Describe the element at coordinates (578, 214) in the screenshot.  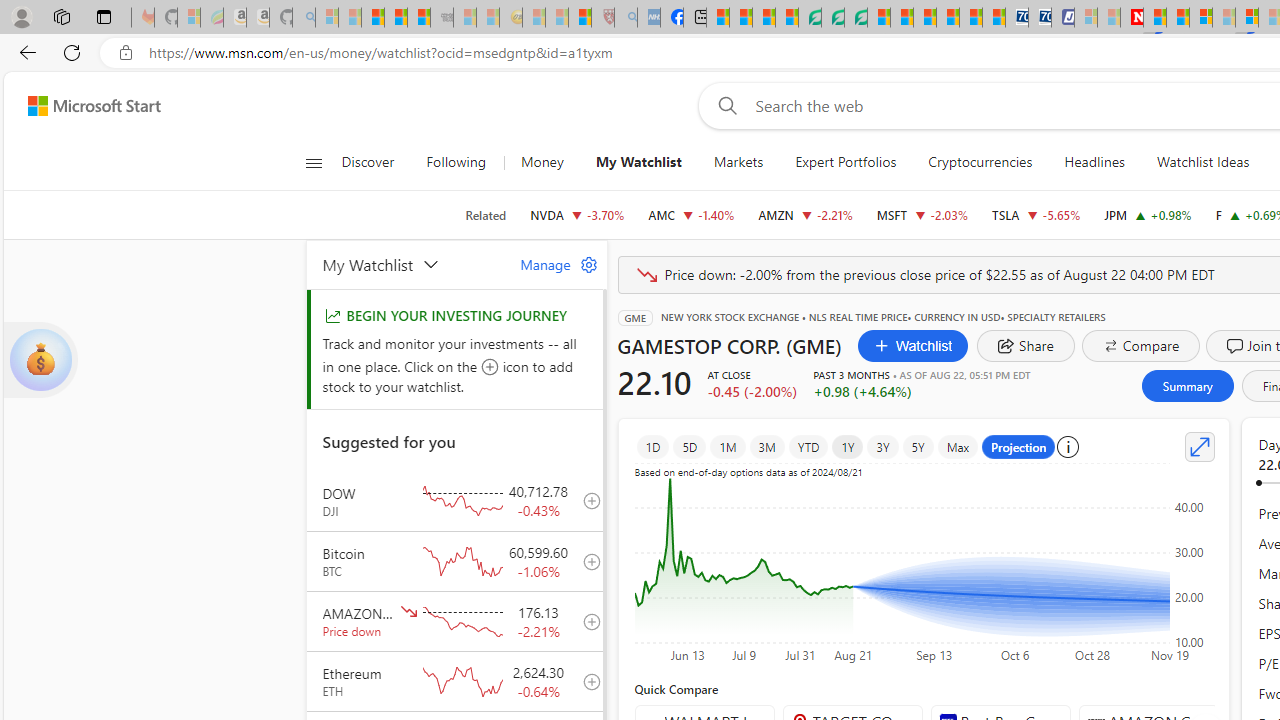
I see `NVDA NVIDIA CORPORATION decrease 123.74 -4.76 -3.70%` at that location.